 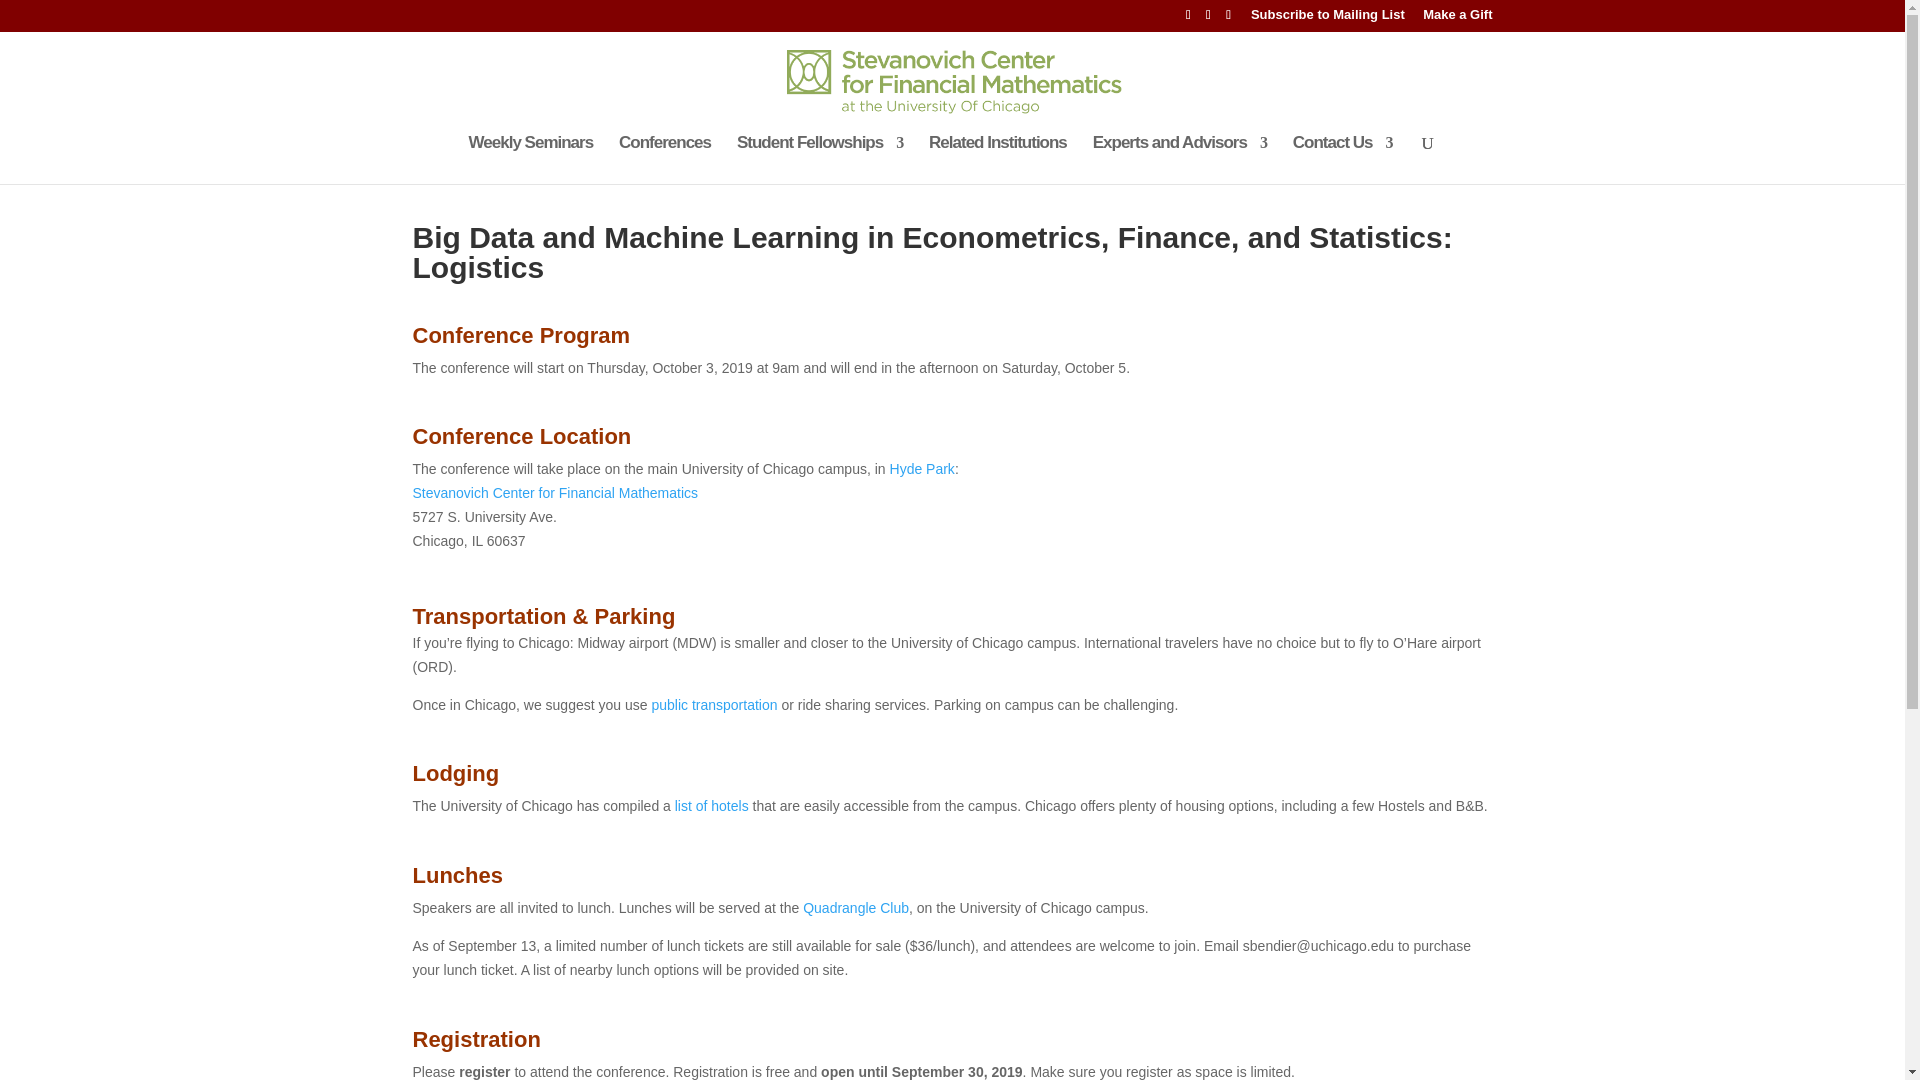 I want to click on list of hotels, so click(x=712, y=806).